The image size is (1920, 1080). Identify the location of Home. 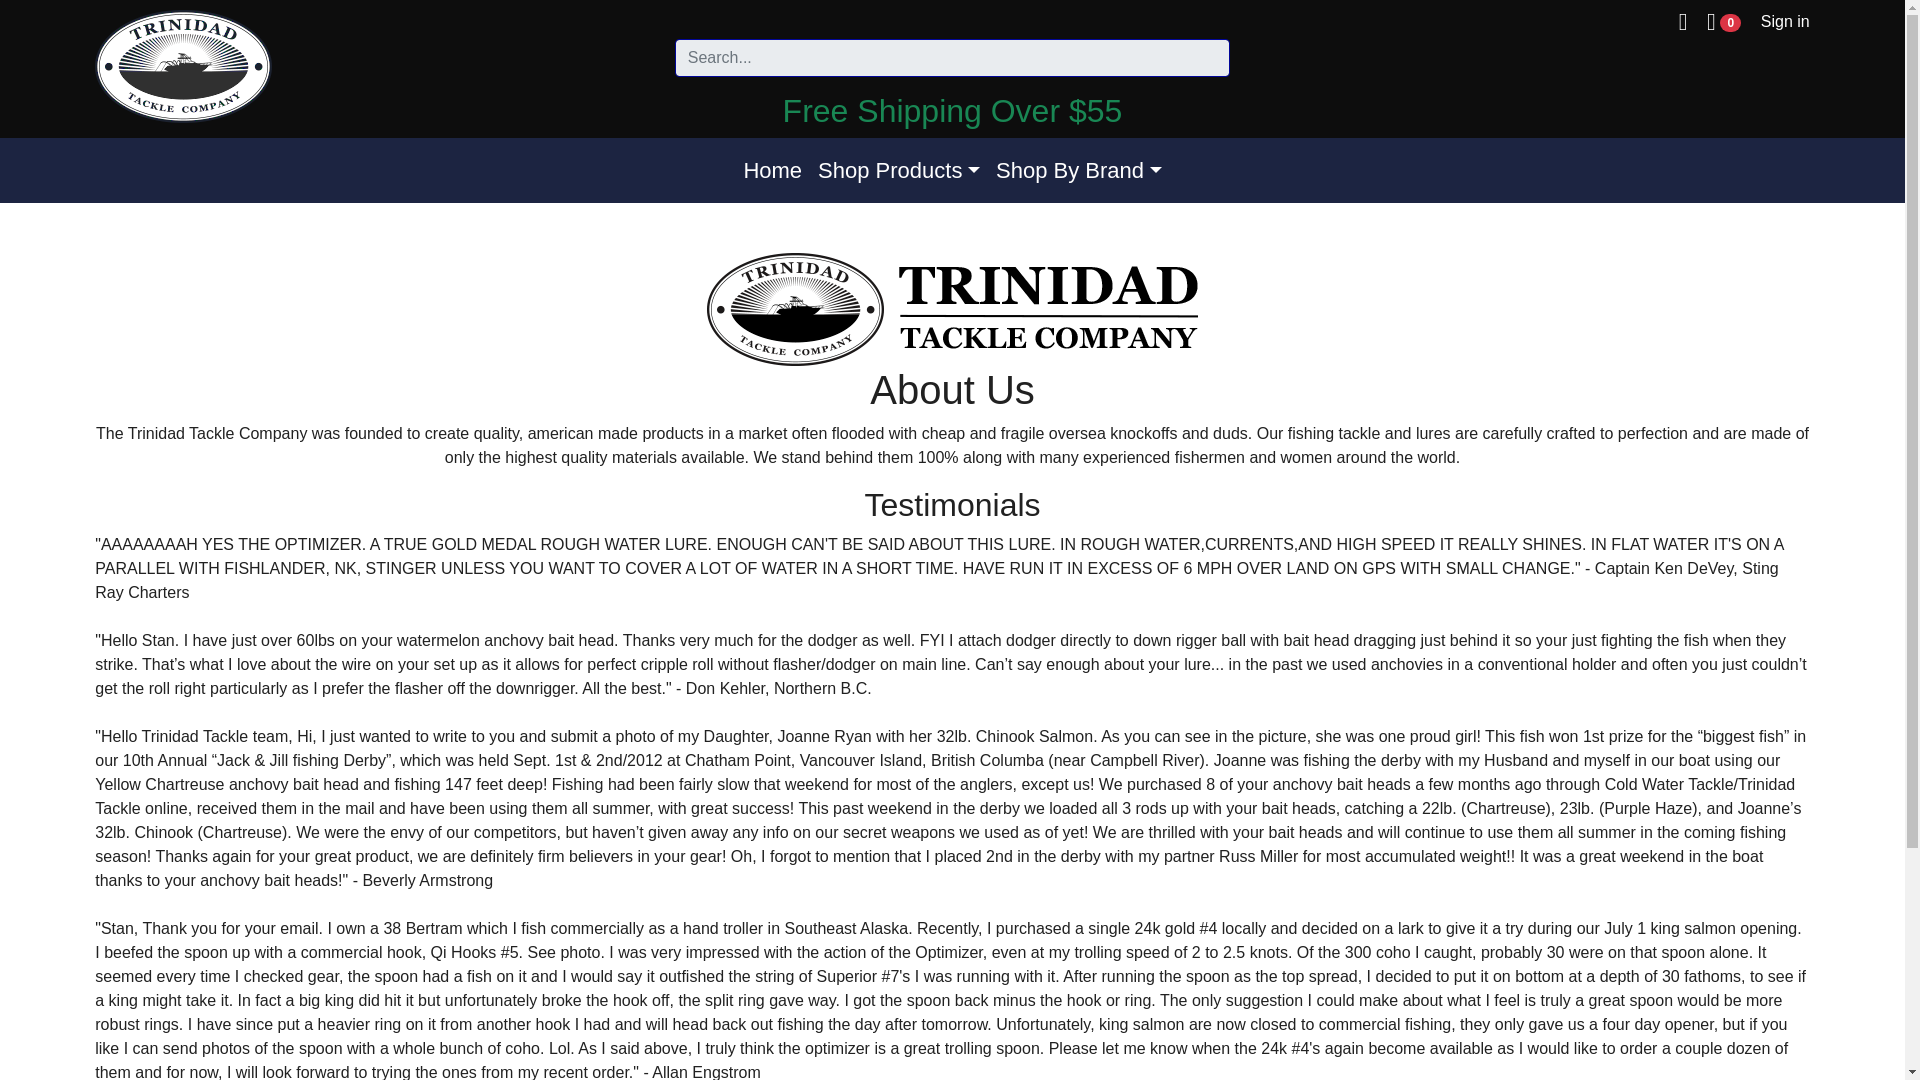
(772, 170).